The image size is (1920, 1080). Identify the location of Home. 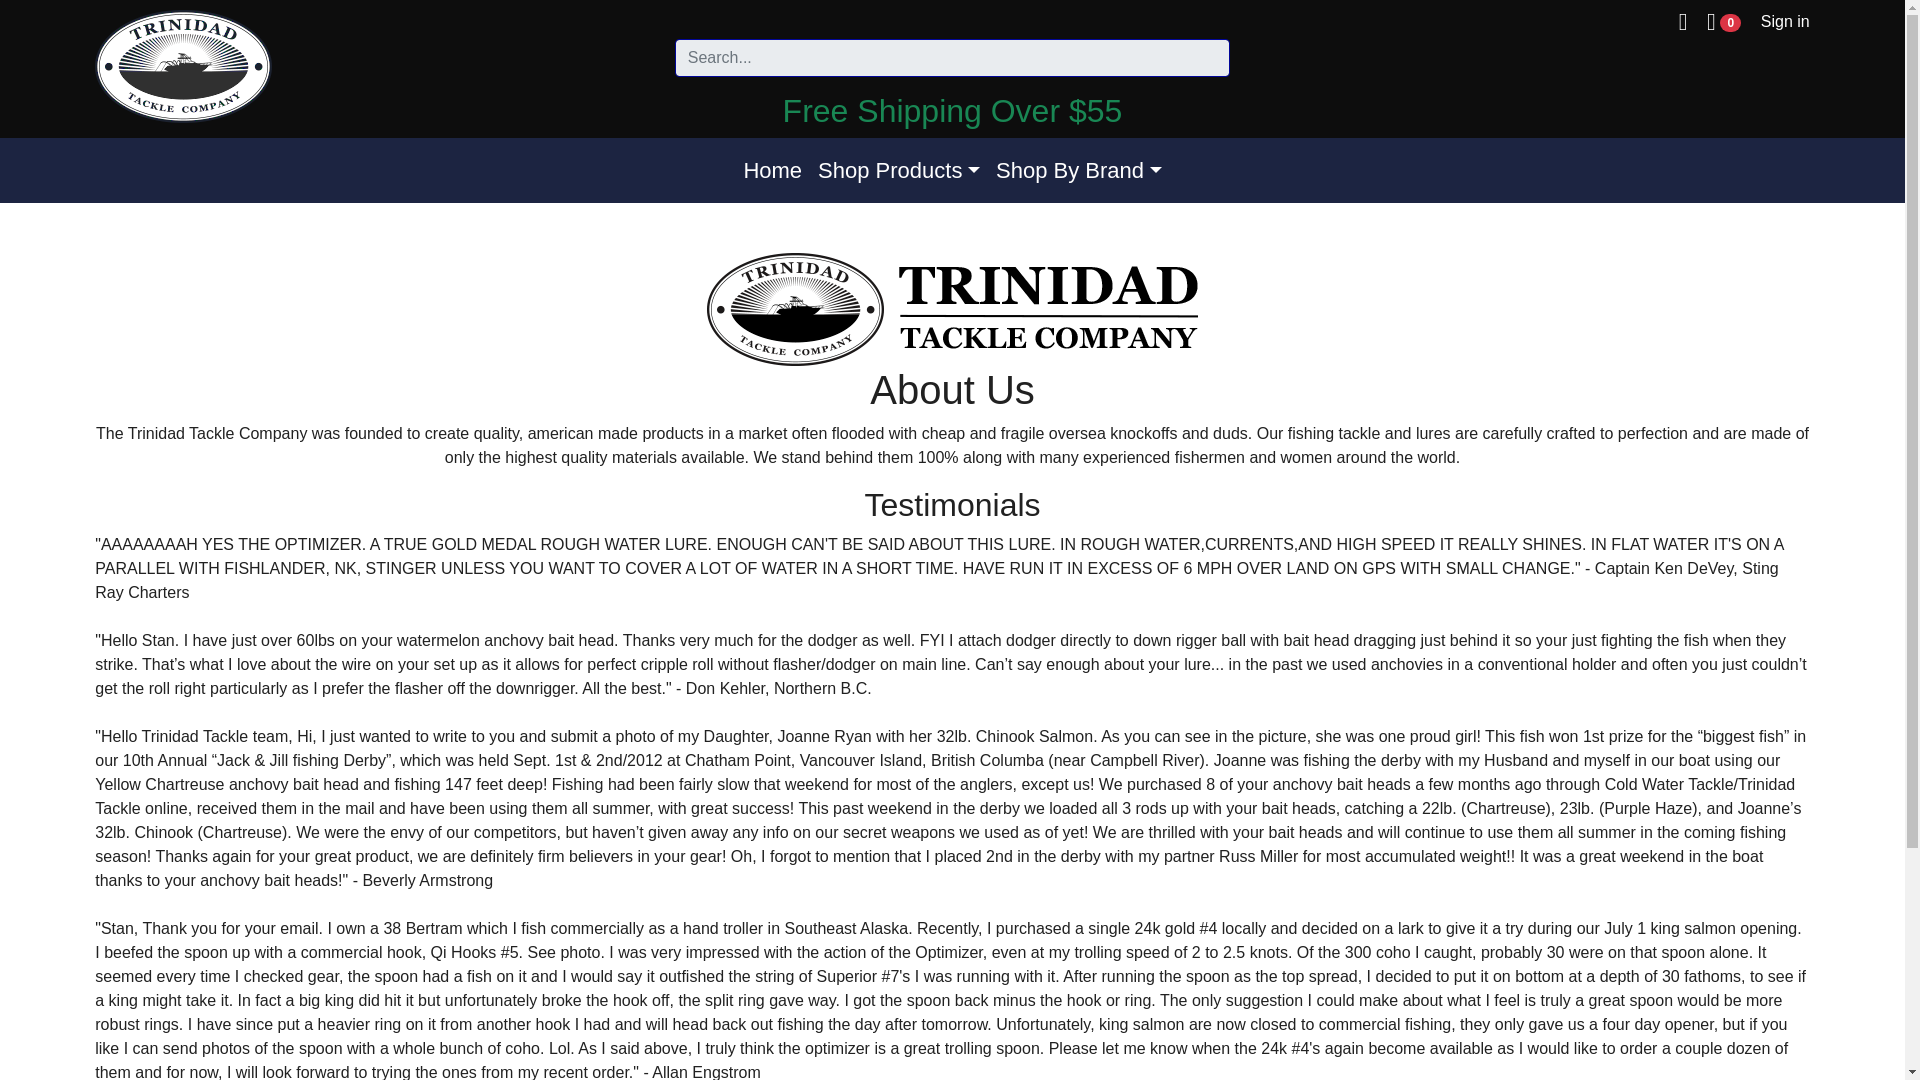
(772, 170).